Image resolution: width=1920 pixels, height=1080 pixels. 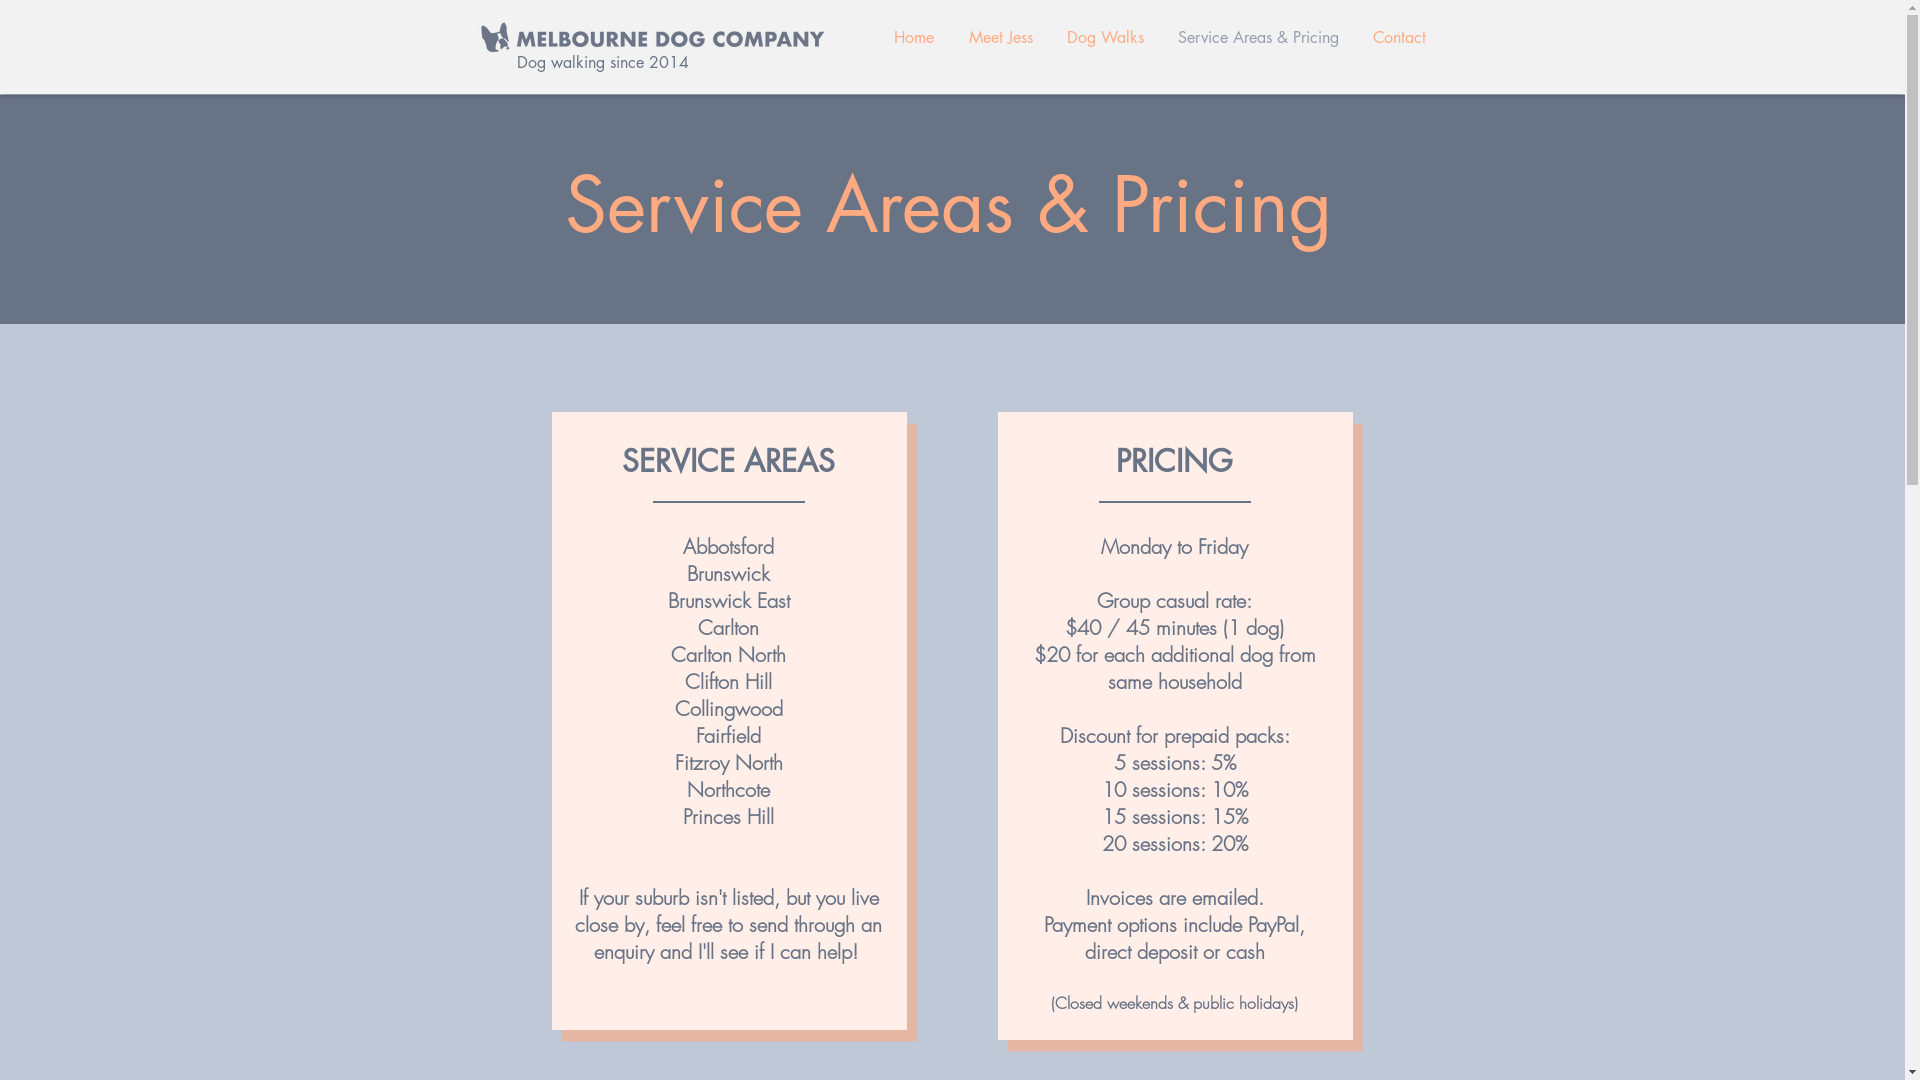 What do you see at coordinates (1001, 38) in the screenshot?
I see `Meet Jess` at bounding box center [1001, 38].